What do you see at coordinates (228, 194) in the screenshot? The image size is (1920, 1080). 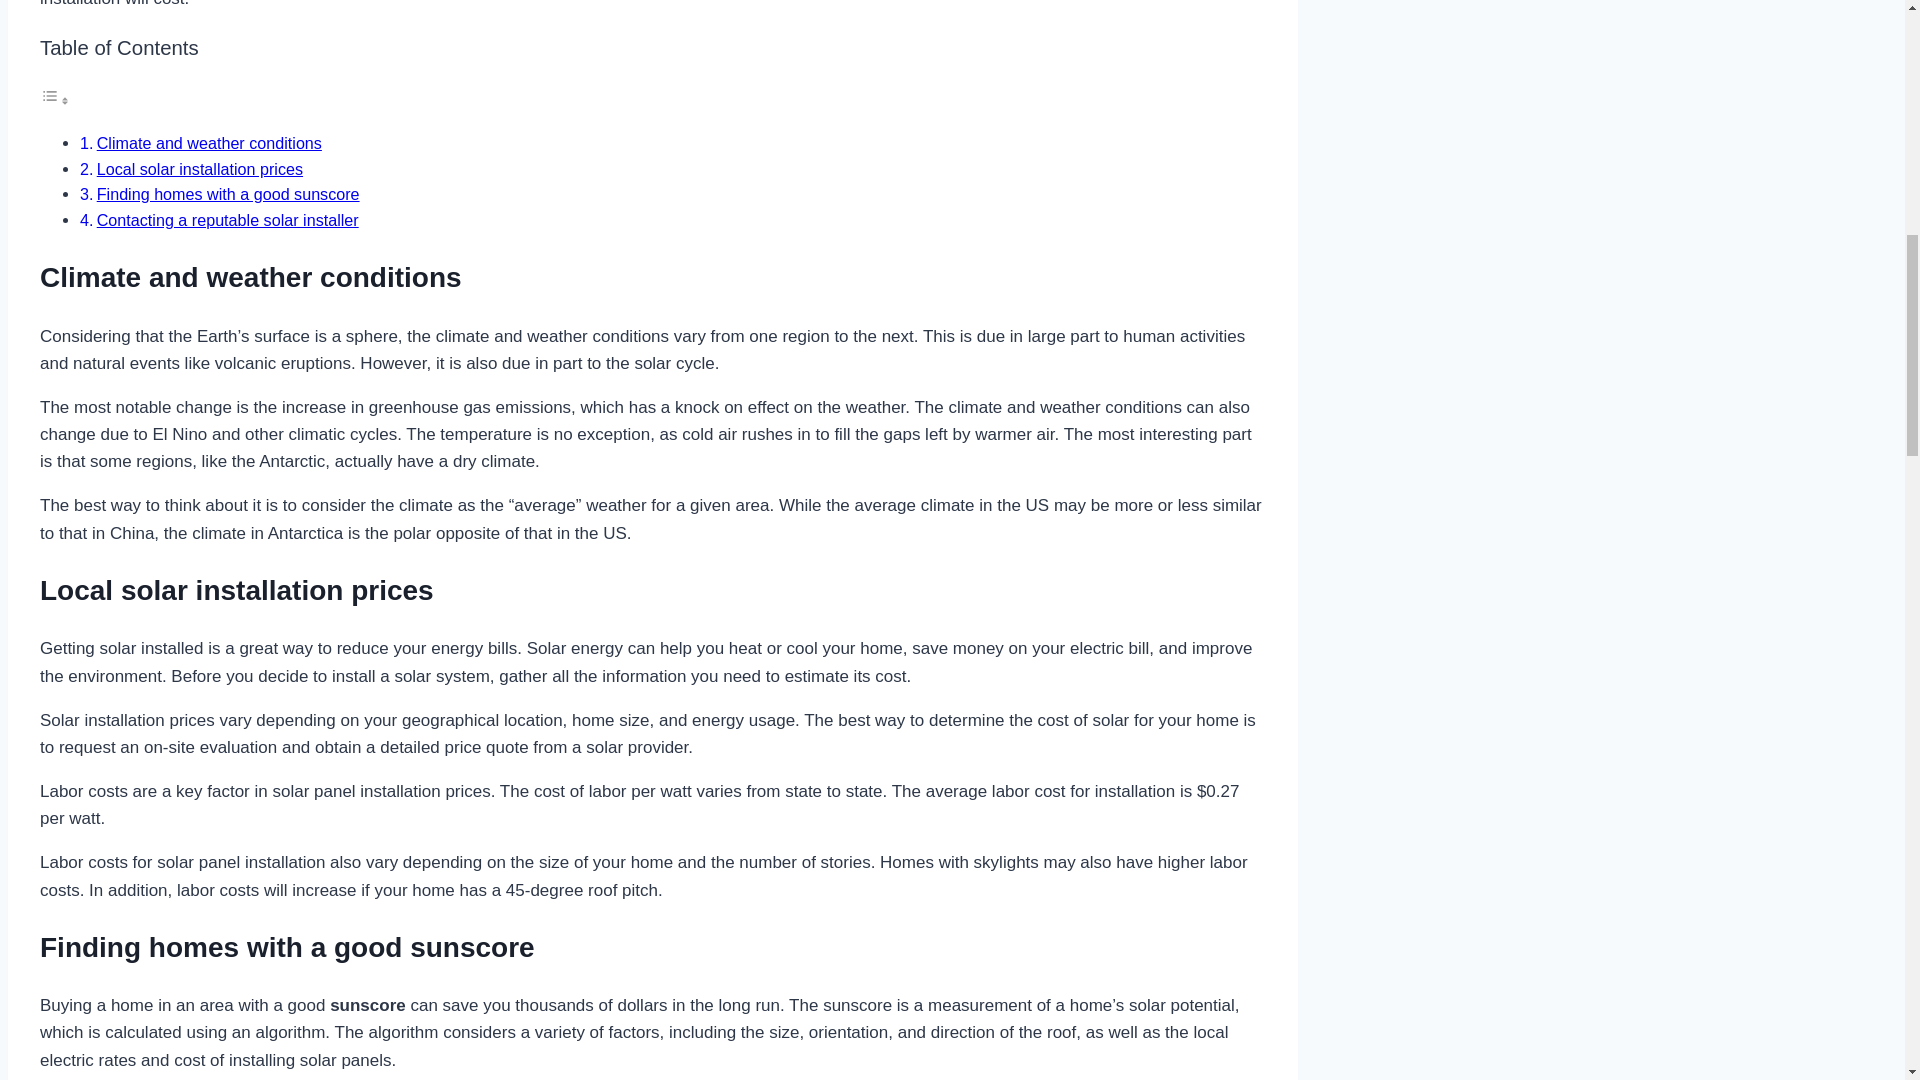 I see `Finding homes with a good sunscore` at bounding box center [228, 194].